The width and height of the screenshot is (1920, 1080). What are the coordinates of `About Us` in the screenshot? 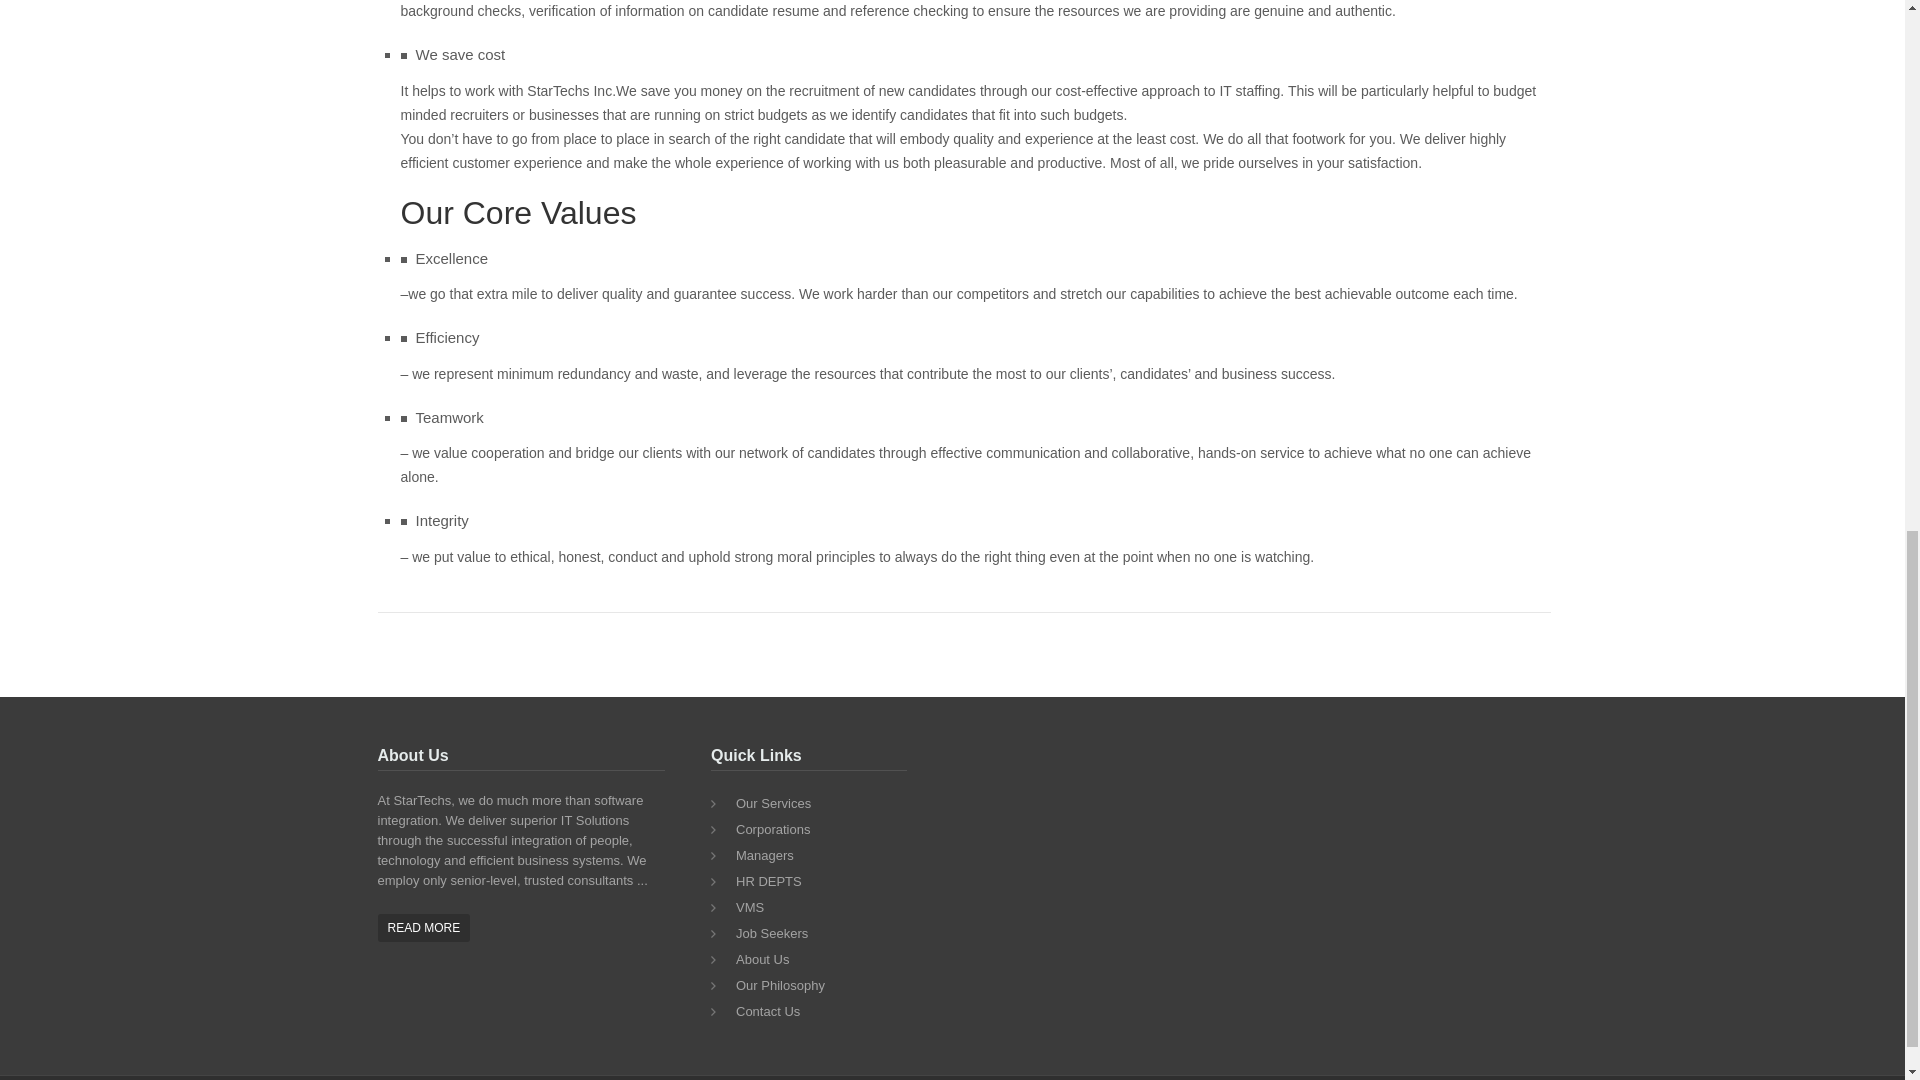 It's located at (820, 960).